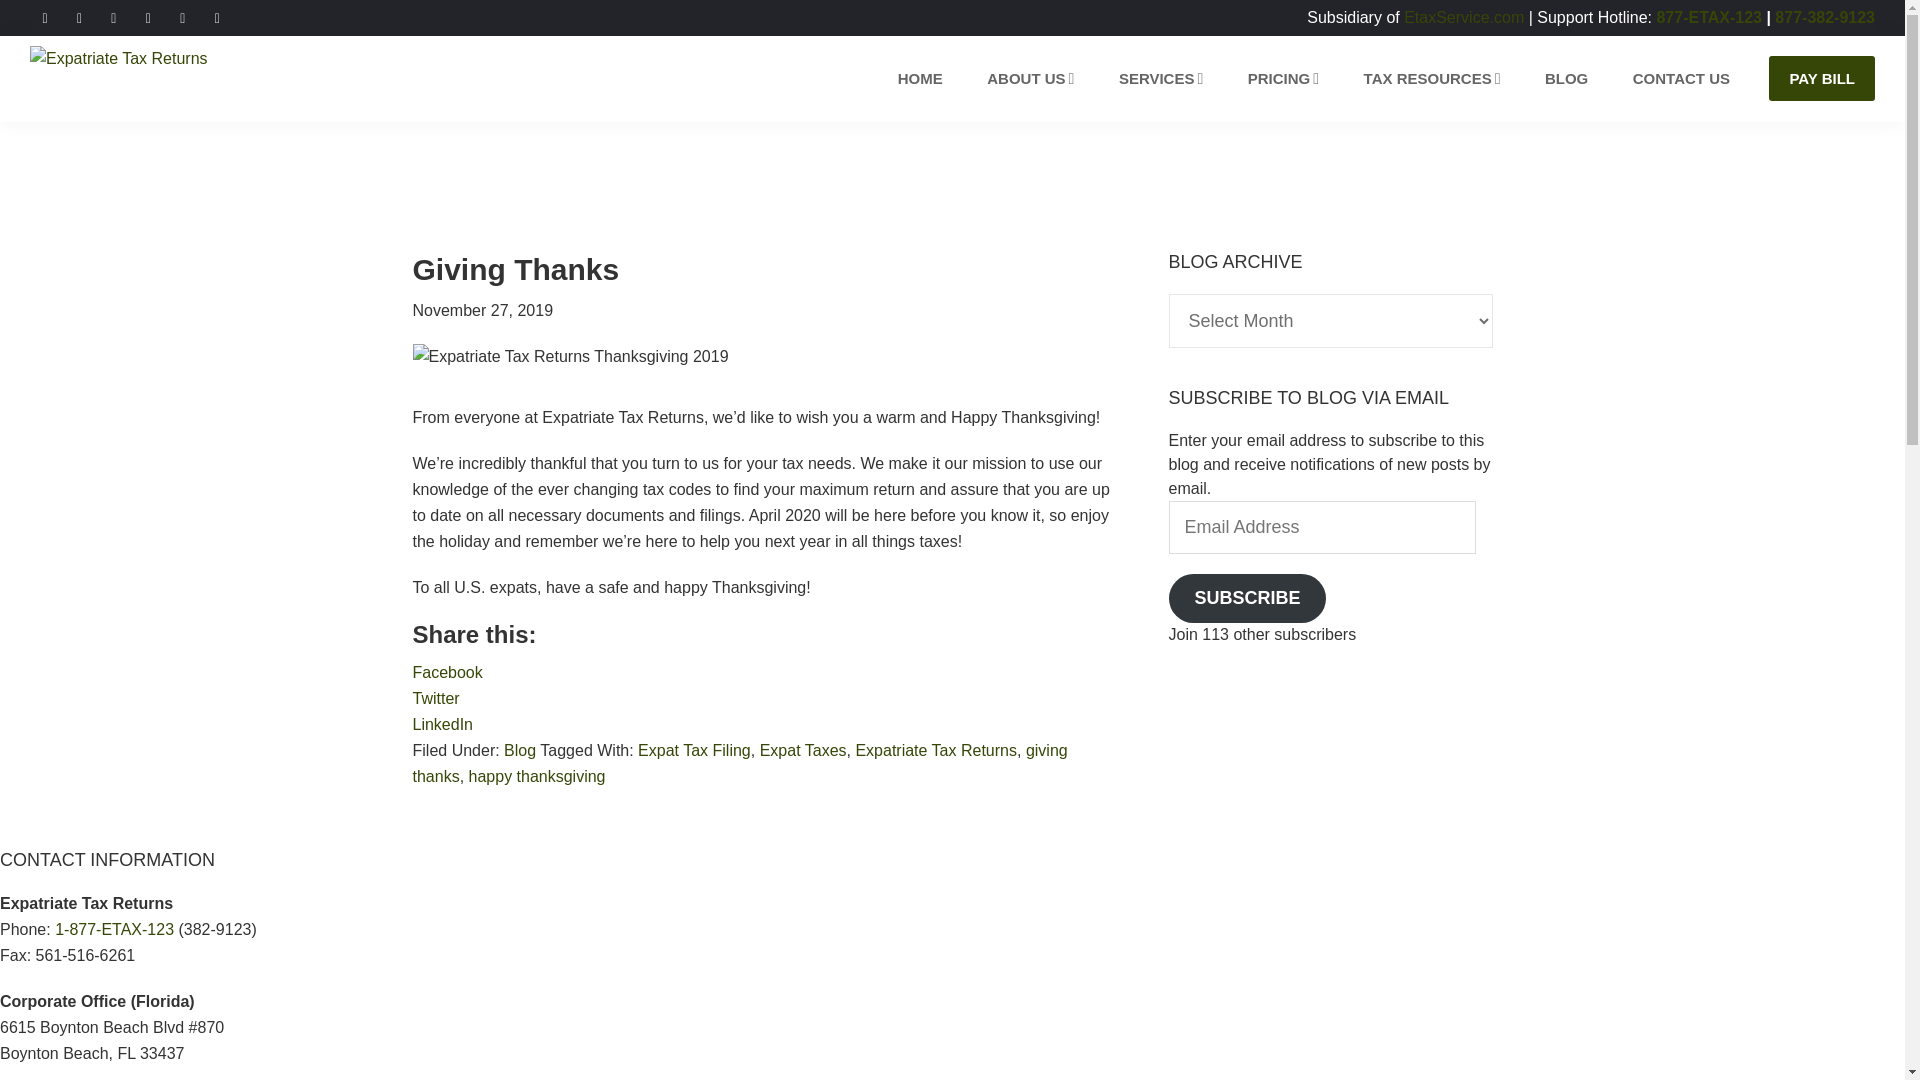  Describe the element at coordinates (44, 16) in the screenshot. I see `Facebook` at that location.